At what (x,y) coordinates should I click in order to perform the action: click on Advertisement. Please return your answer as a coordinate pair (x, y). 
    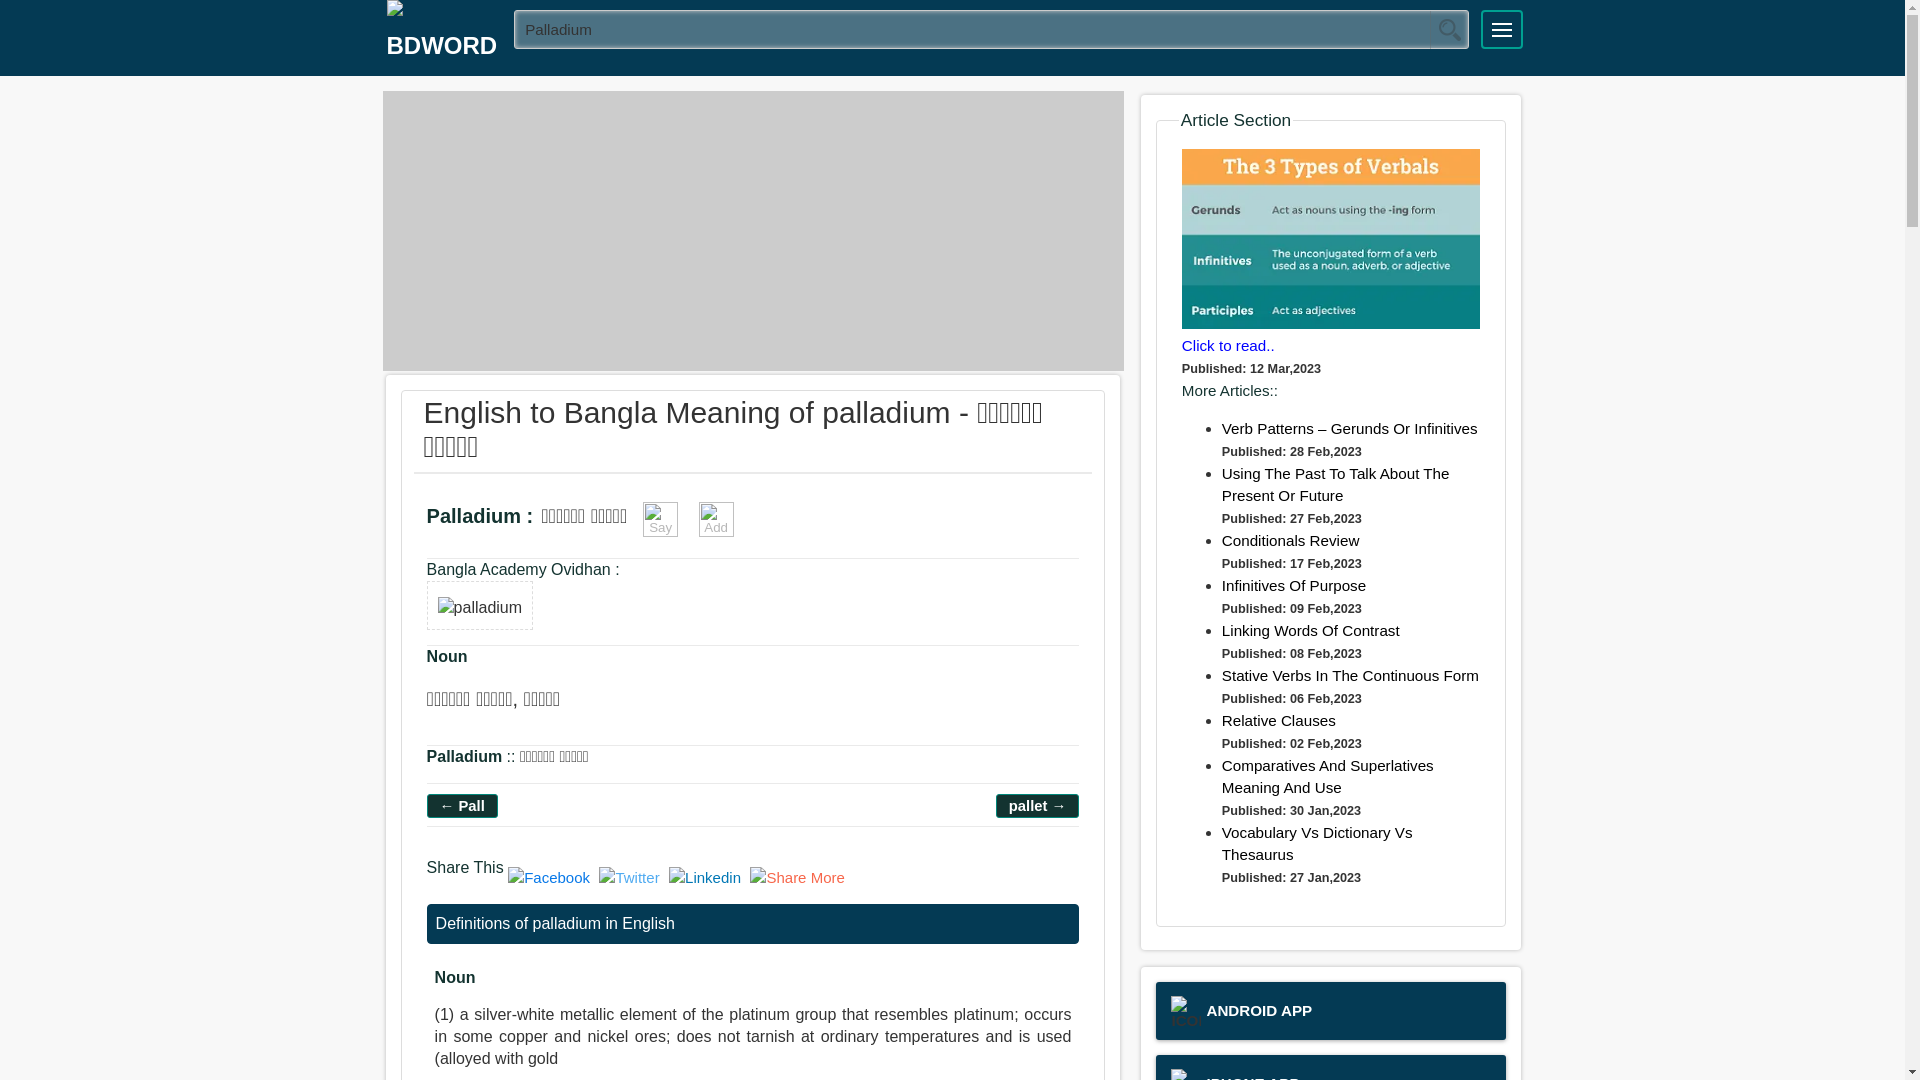
    Looking at the image, I should click on (752, 230).